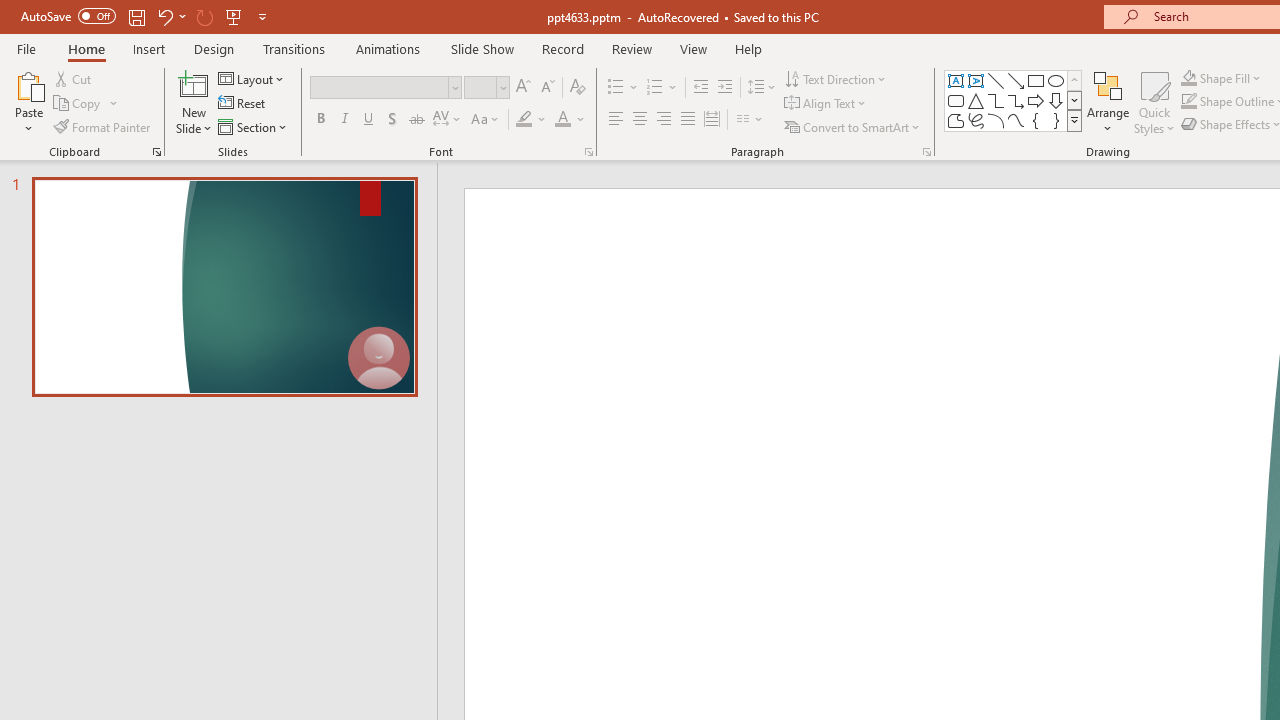 The width and height of the screenshot is (1280, 720). I want to click on Shape Outline Dark Red, Accent 1, so click(1188, 102).